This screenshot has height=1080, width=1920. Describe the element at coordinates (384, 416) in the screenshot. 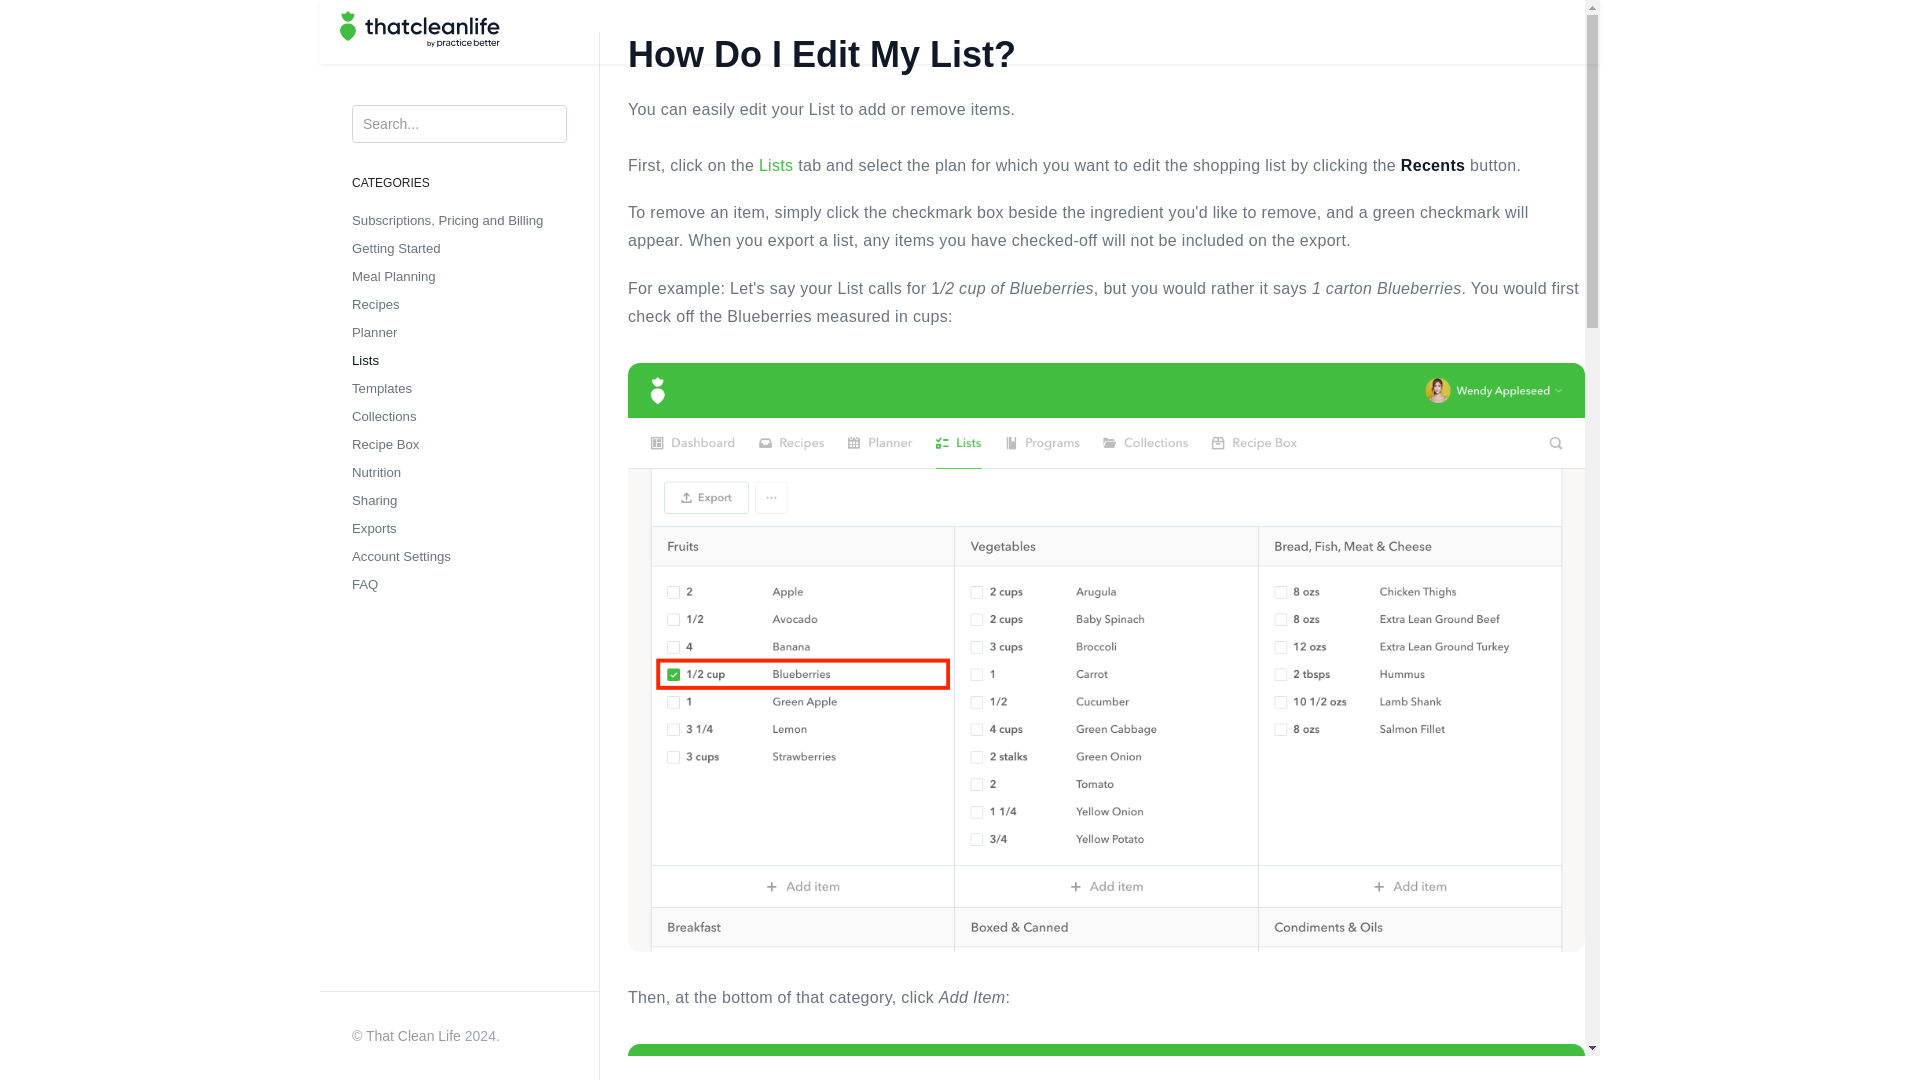

I see `Collections` at that location.